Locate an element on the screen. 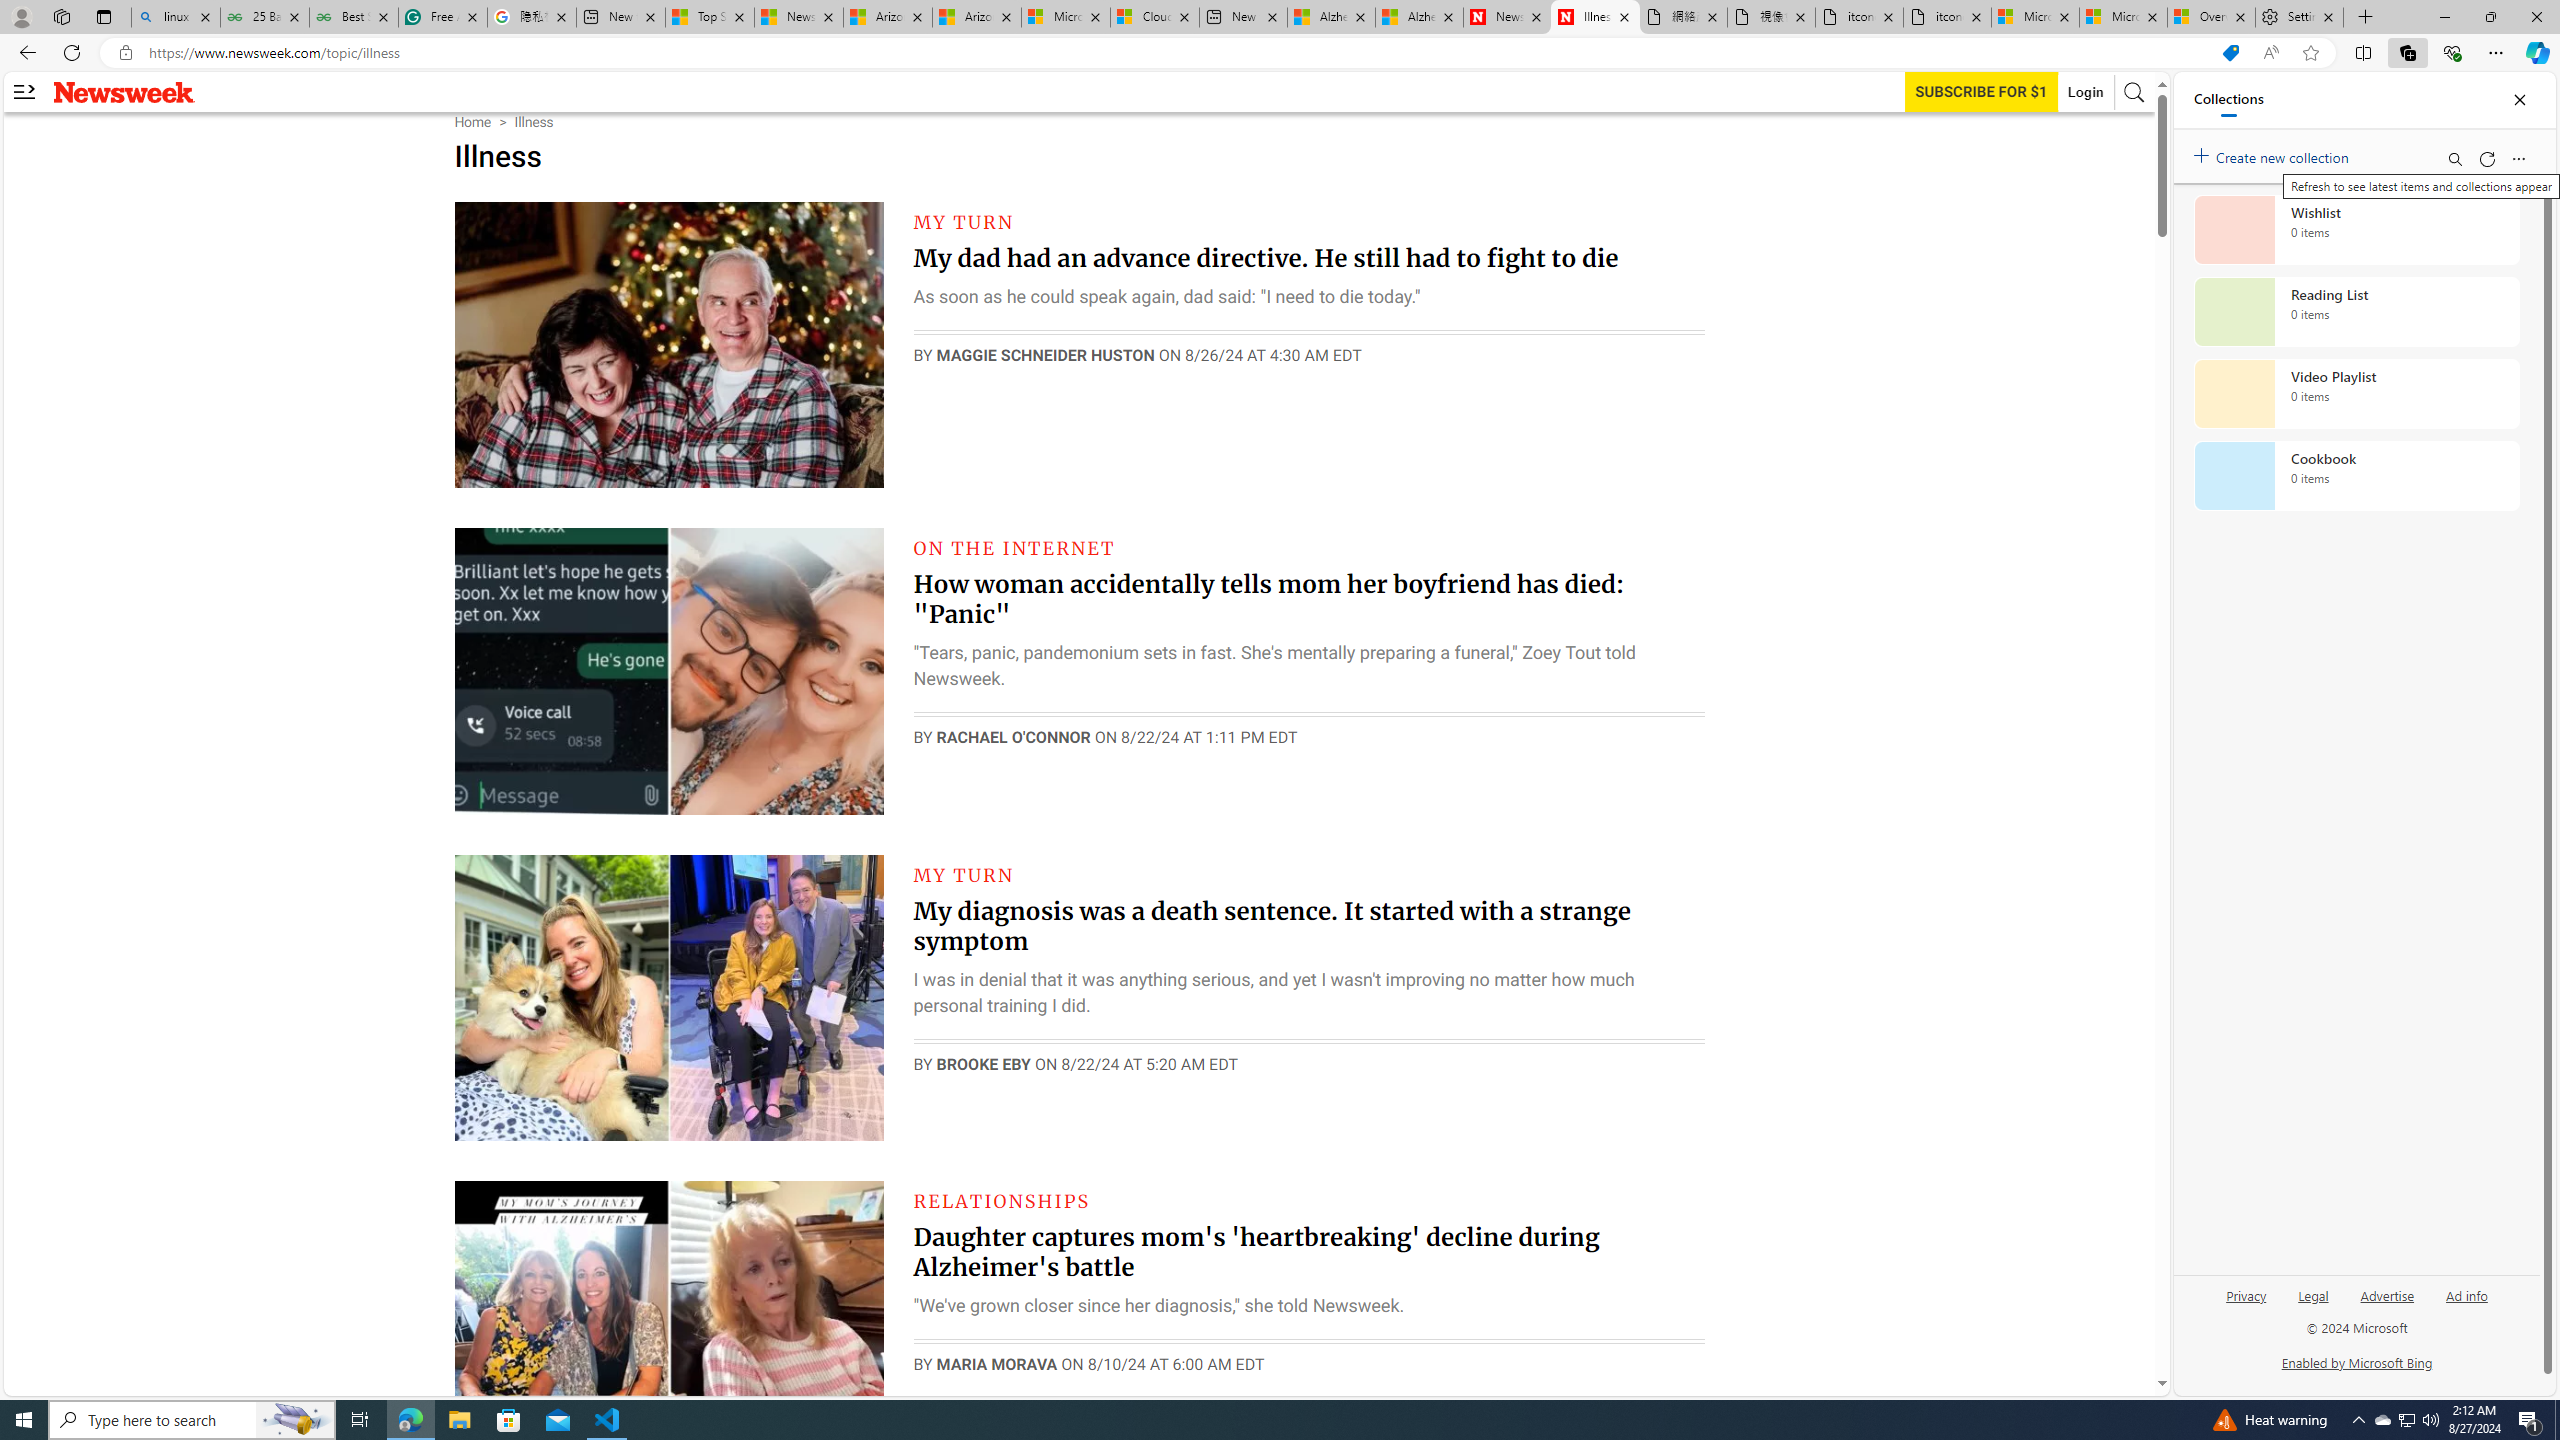  AutomationID: search-btn is located at coordinates (2134, 92).